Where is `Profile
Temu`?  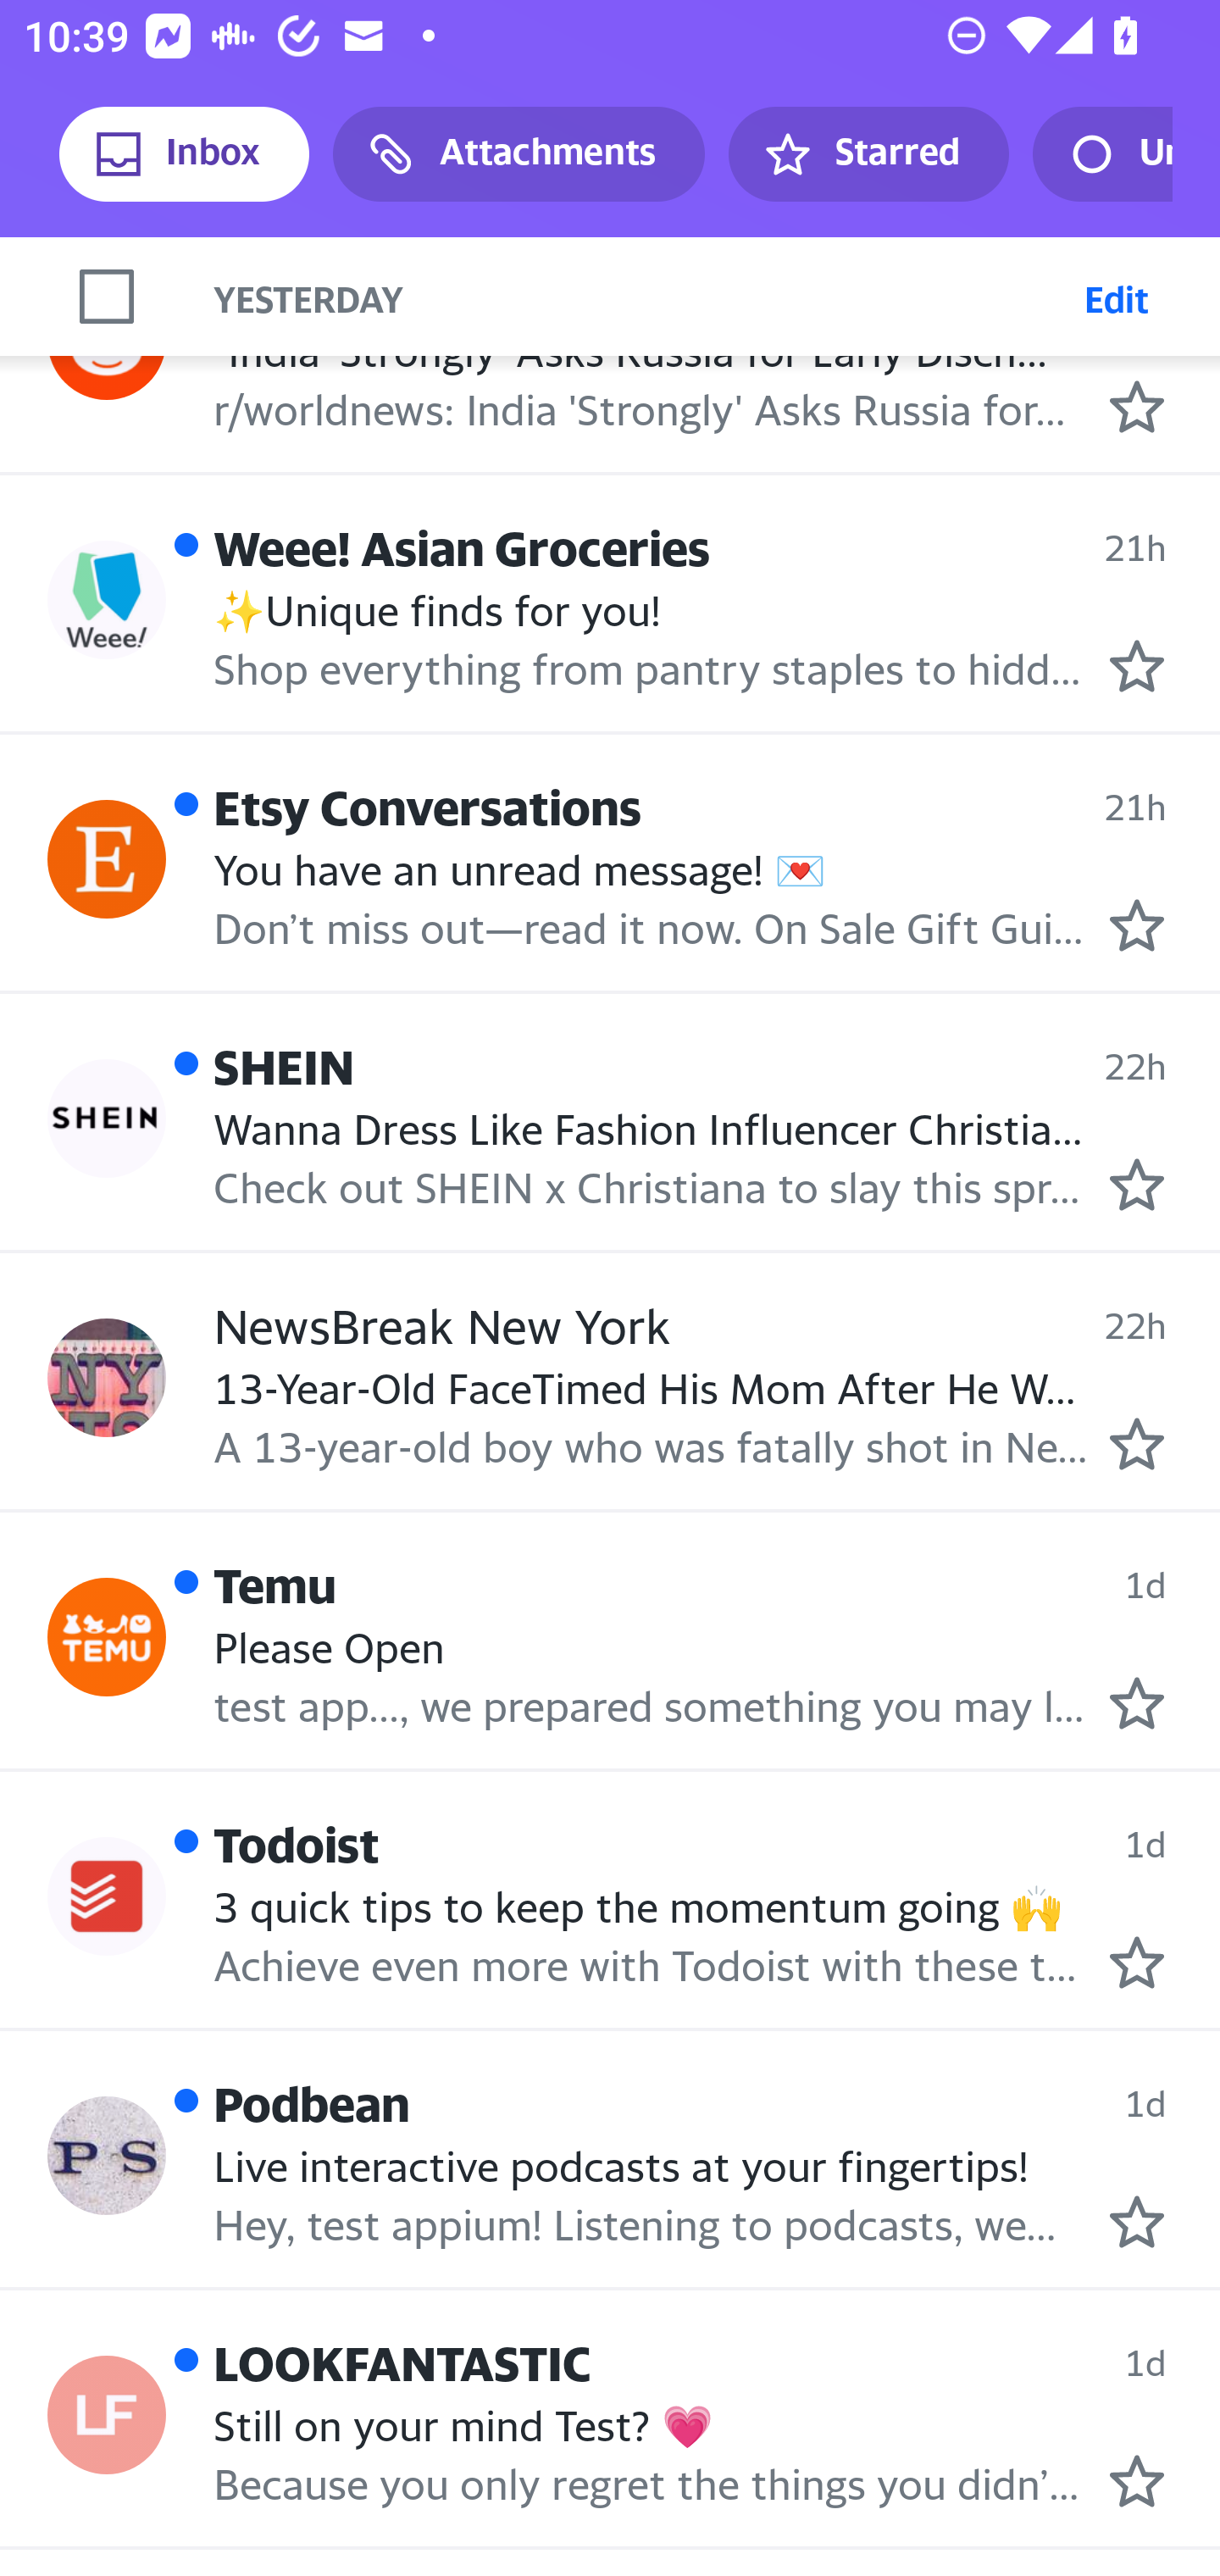 Profile
Temu is located at coordinates (107, 1637).